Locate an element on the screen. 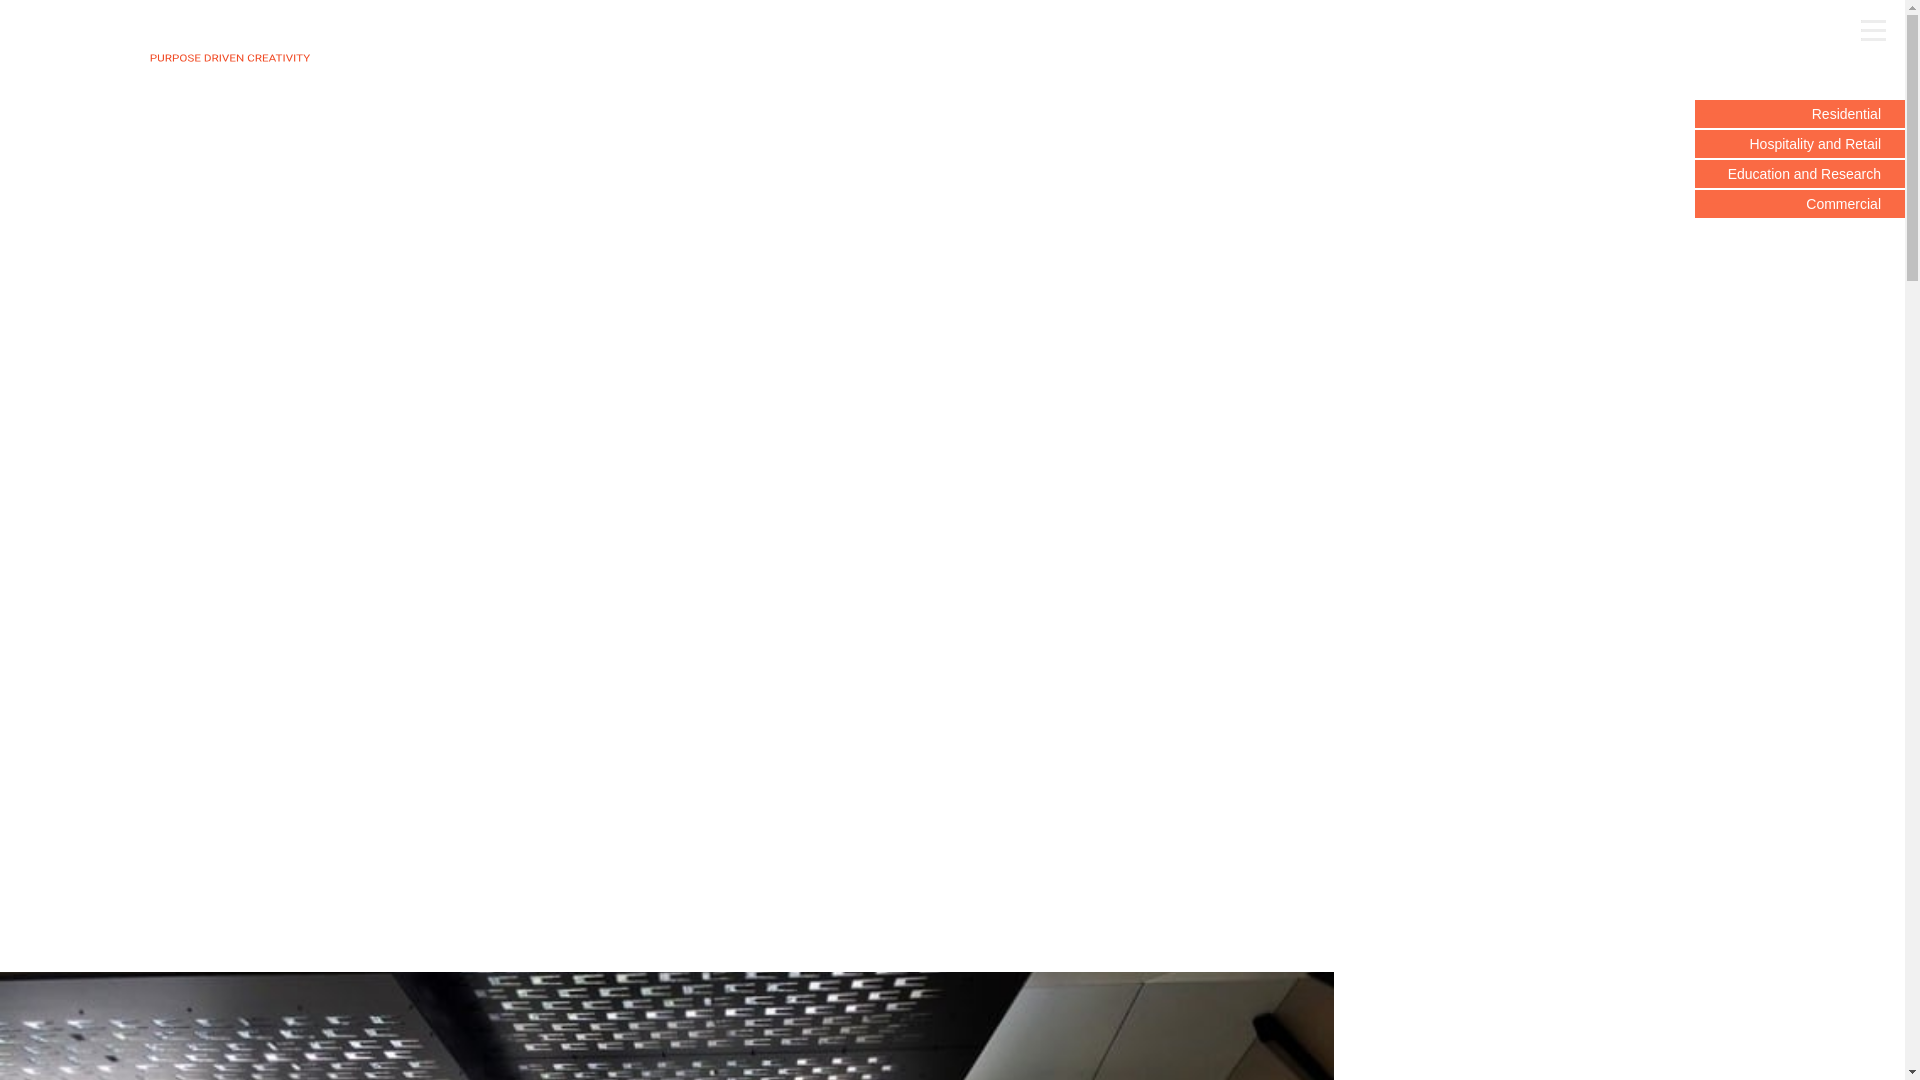 This screenshot has width=1920, height=1080. Hospitality and Retail is located at coordinates (1800, 144).